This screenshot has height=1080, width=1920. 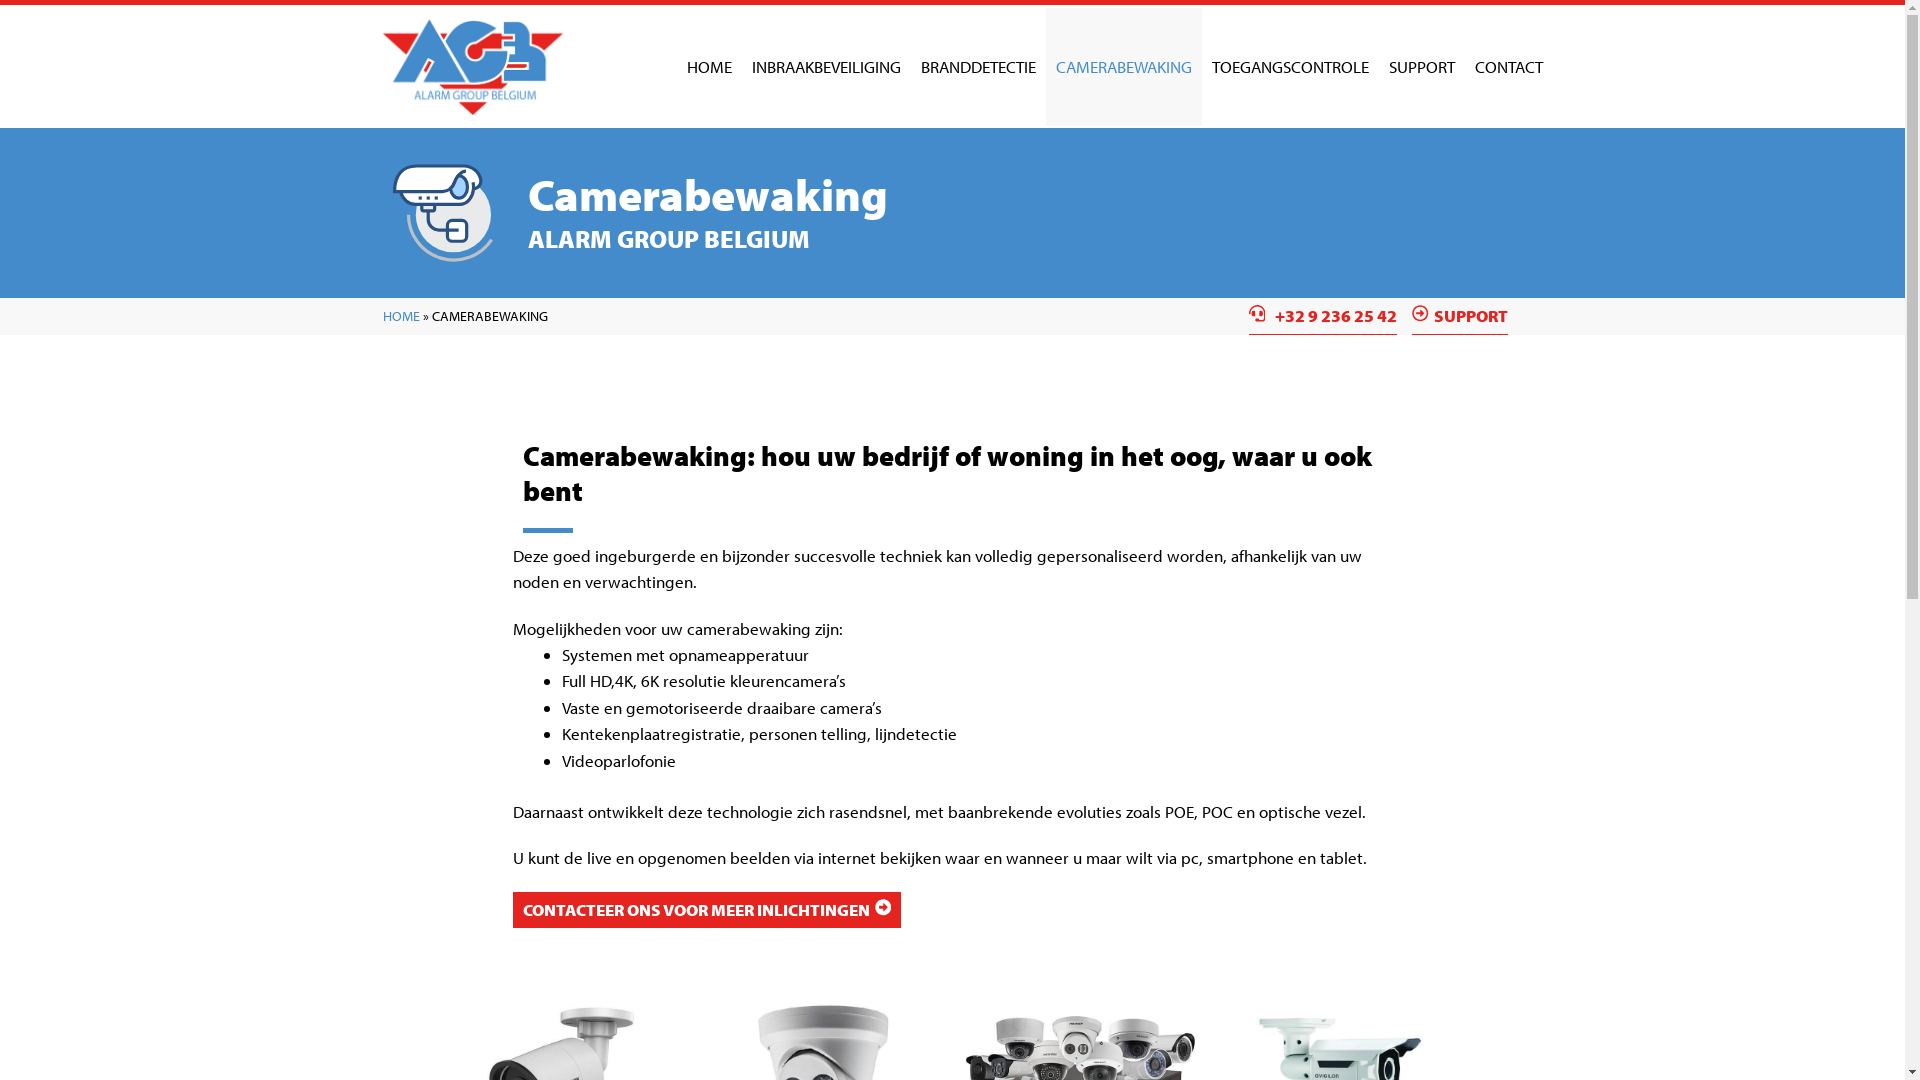 What do you see at coordinates (1322, 316) in the screenshot?
I see `+32 9 236 25 42` at bounding box center [1322, 316].